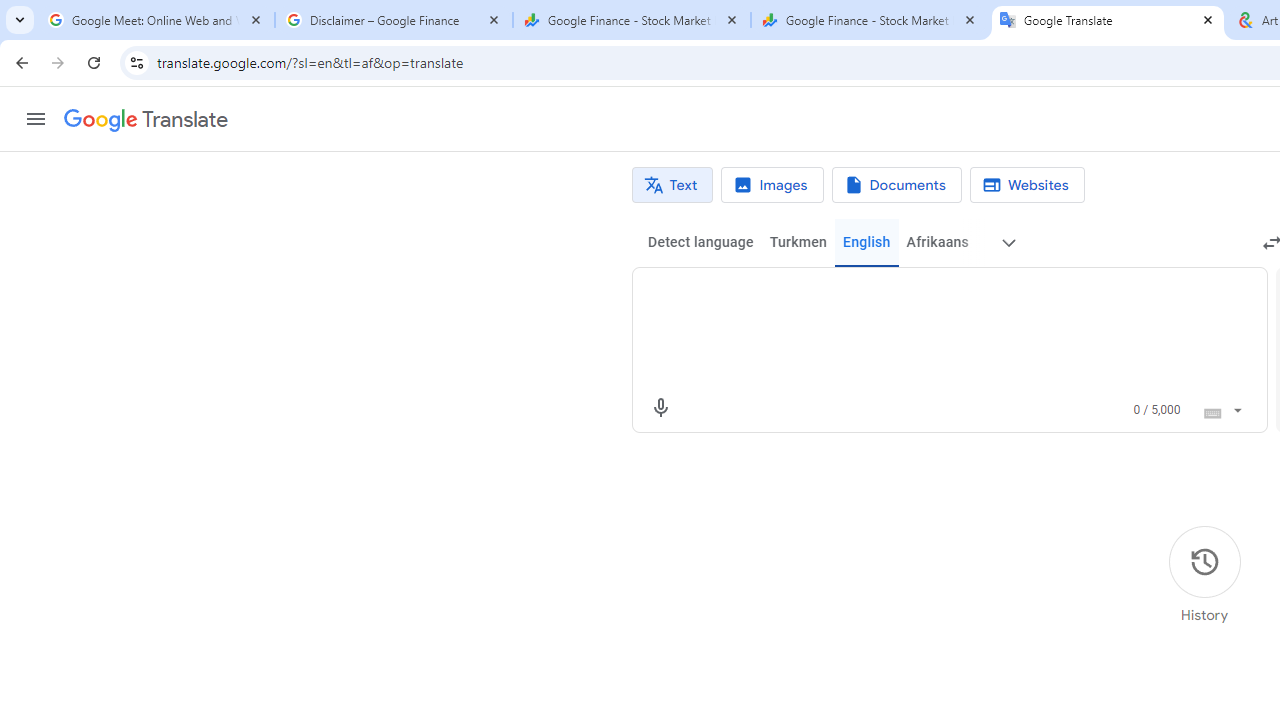 The height and width of the screenshot is (720, 1280). Describe the element at coordinates (672, 185) in the screenshot. I see `Text translation` at that location.